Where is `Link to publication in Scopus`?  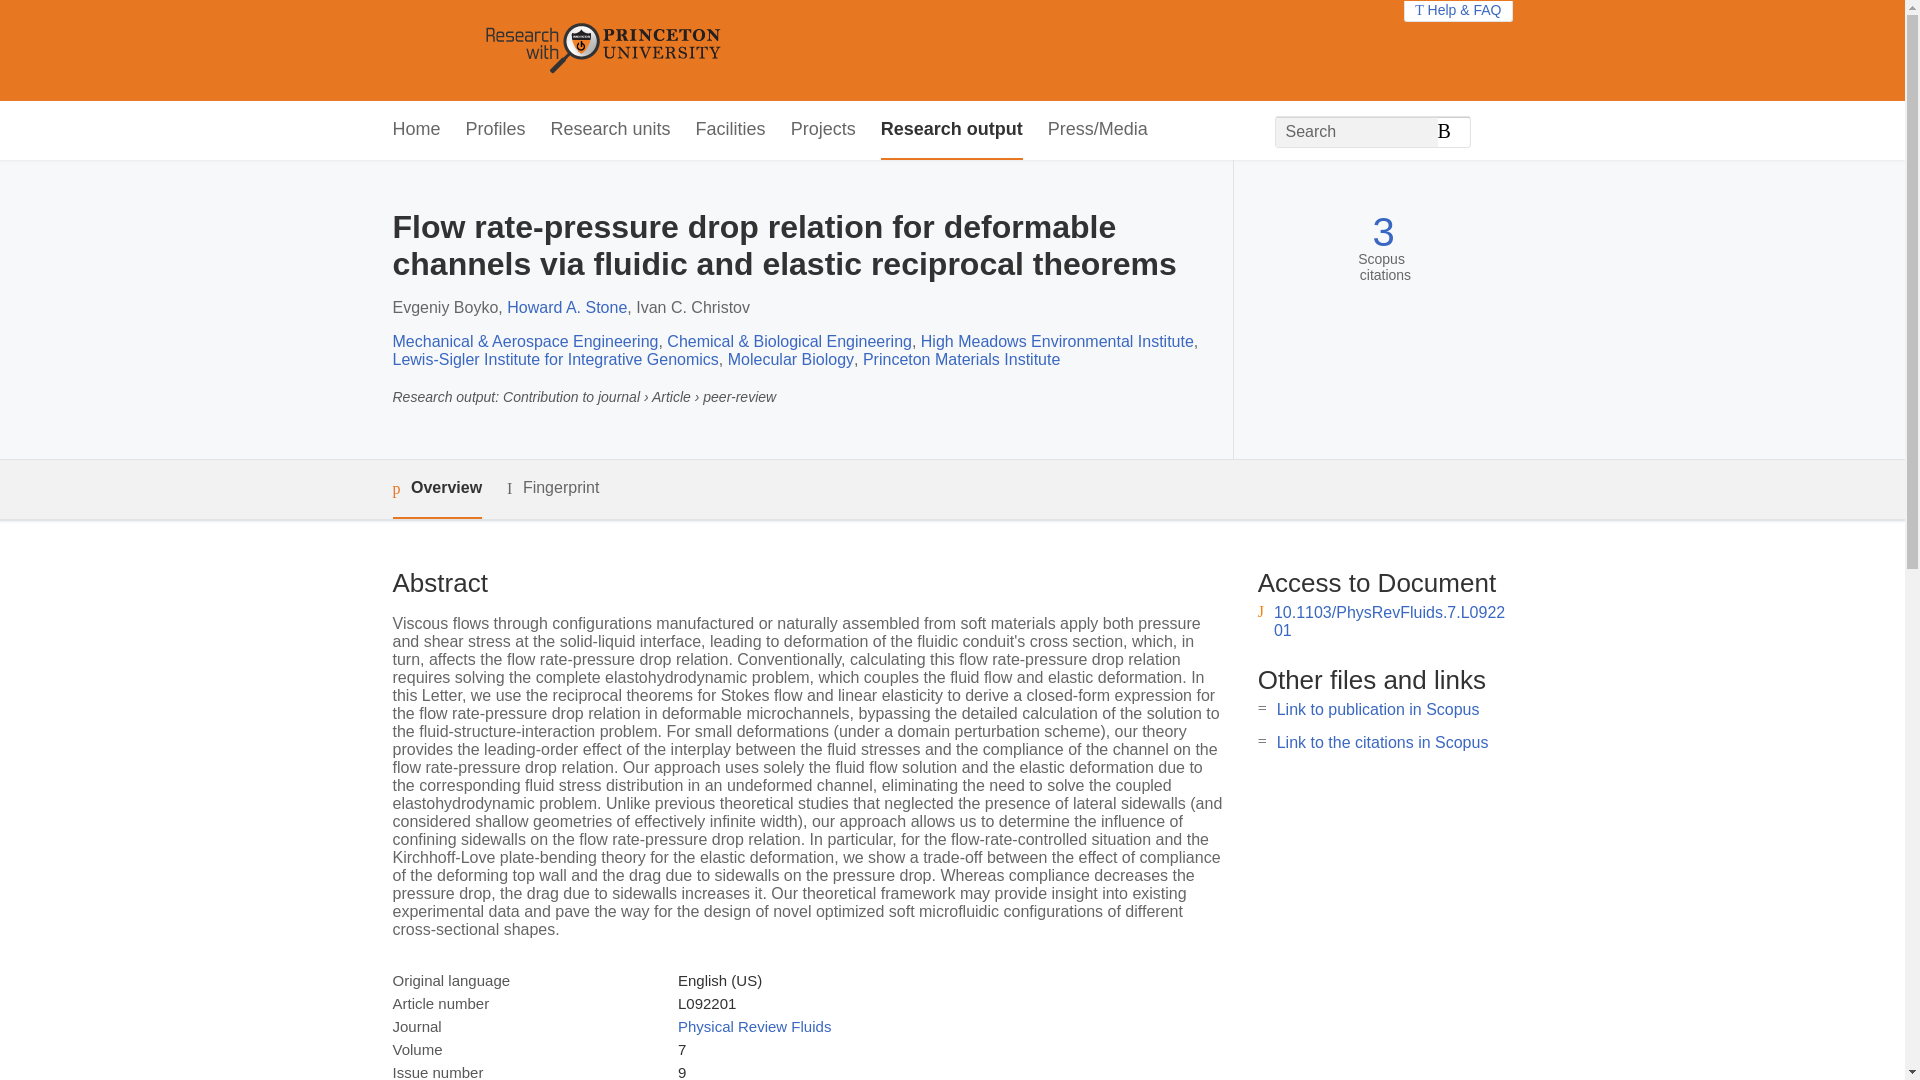 Link to publication in Scopus is located at coordinates (1378, 709).